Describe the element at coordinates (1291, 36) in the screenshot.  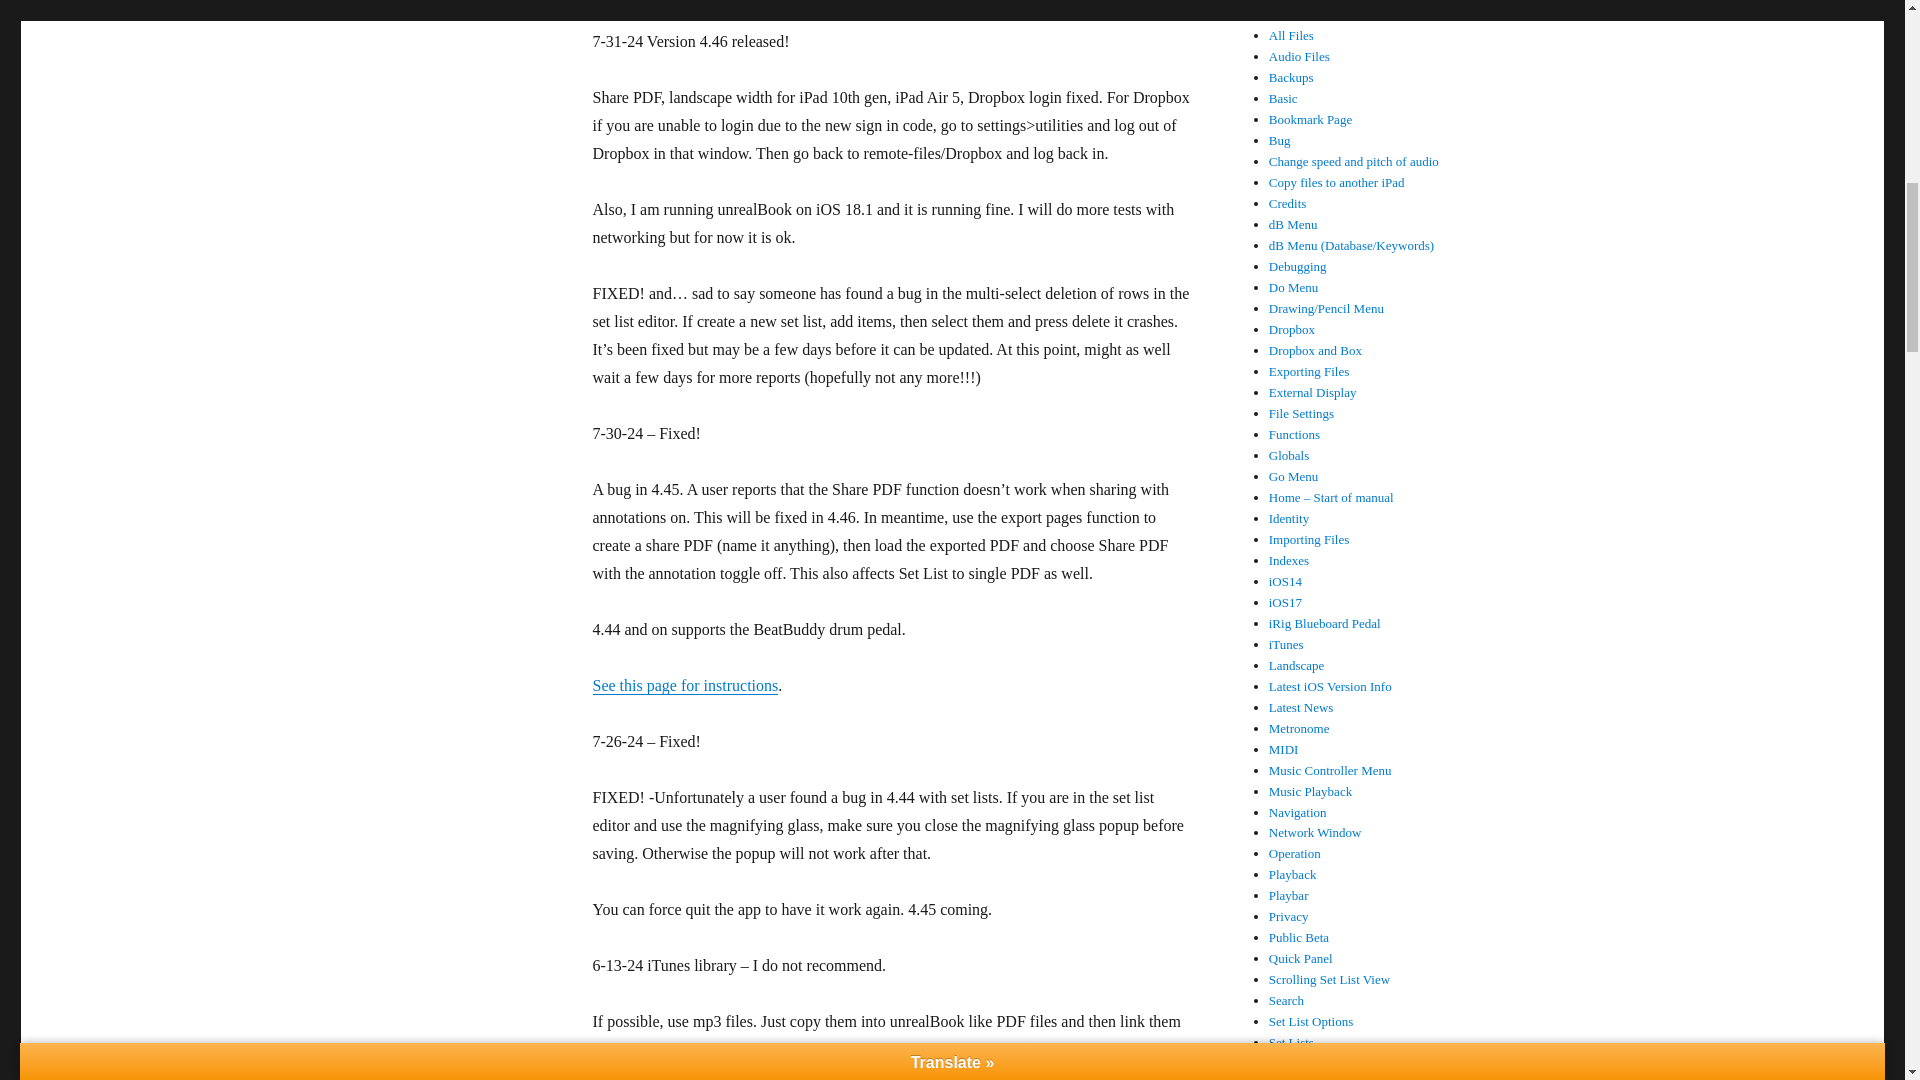
I see `All Files` at that location.